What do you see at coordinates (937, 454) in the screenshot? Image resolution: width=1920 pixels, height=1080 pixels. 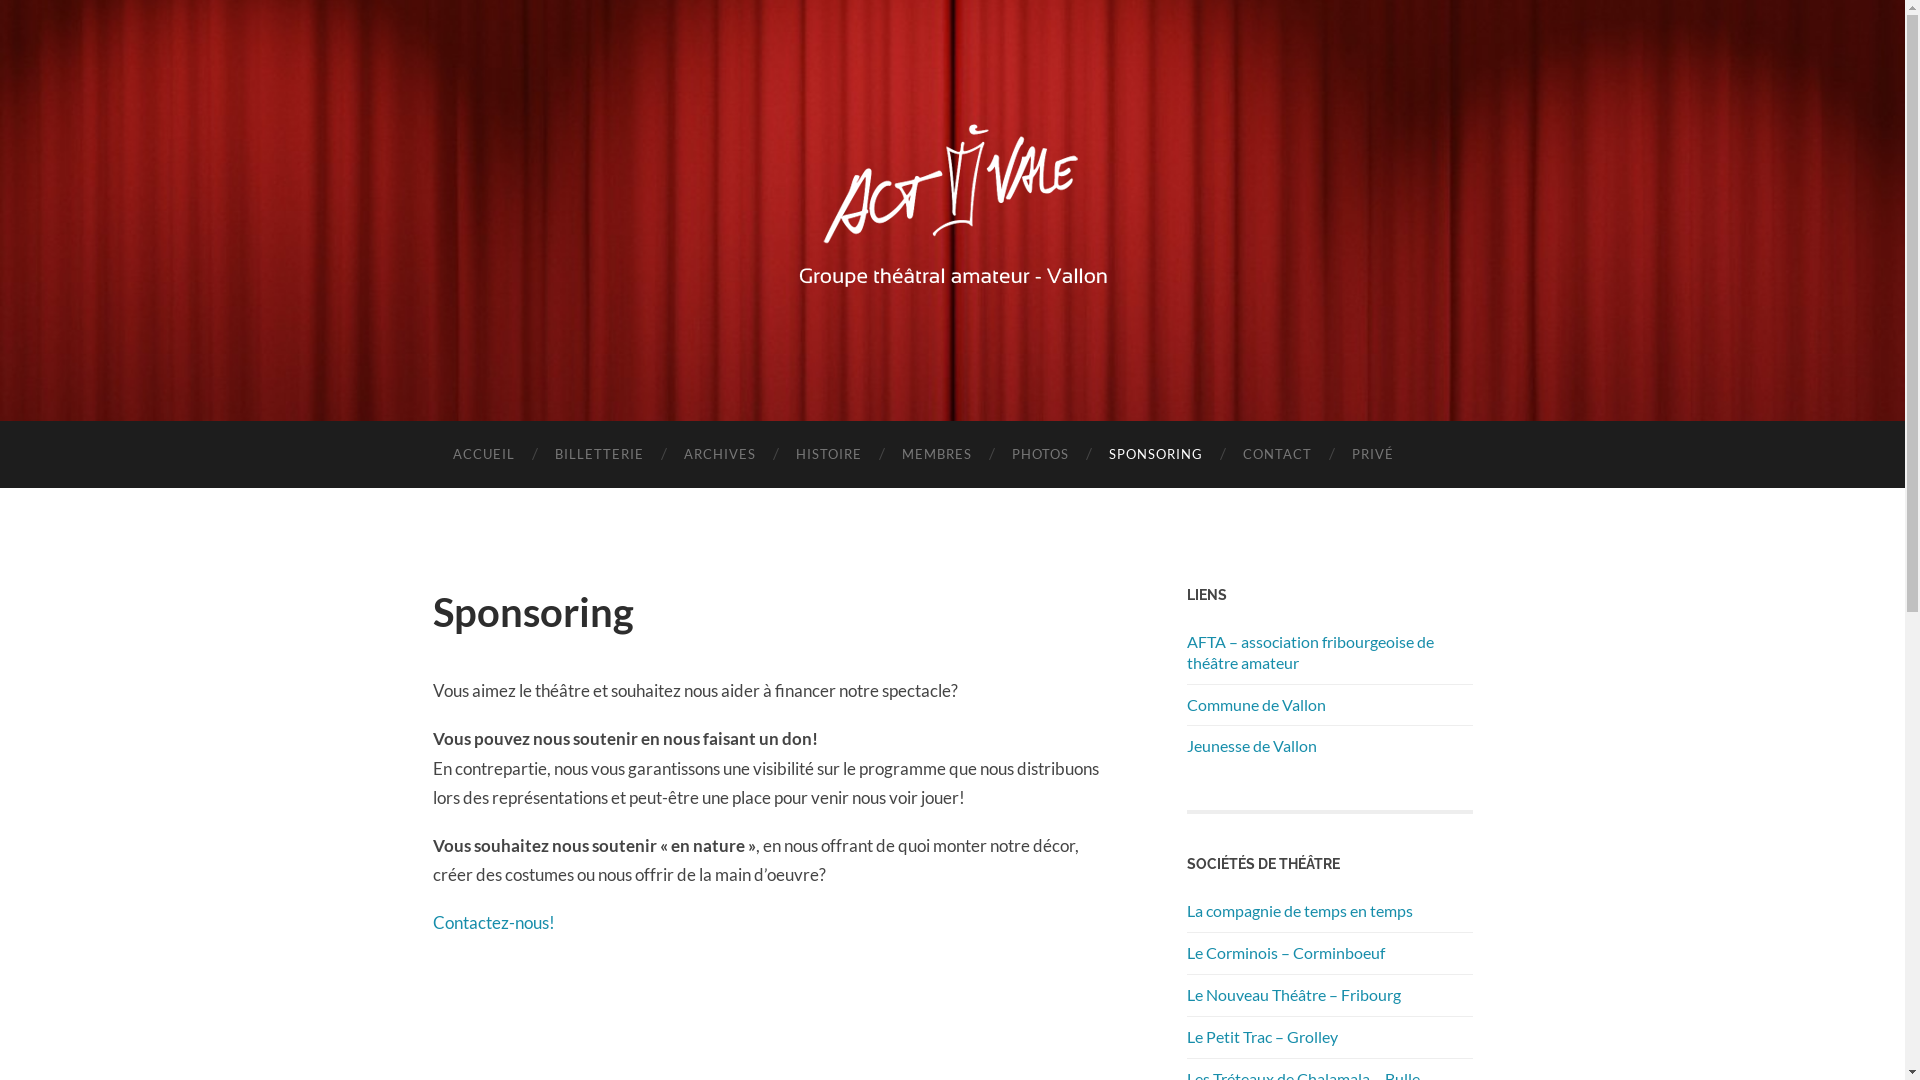 I see `MEMBRES` at bounding box center [937, 454].